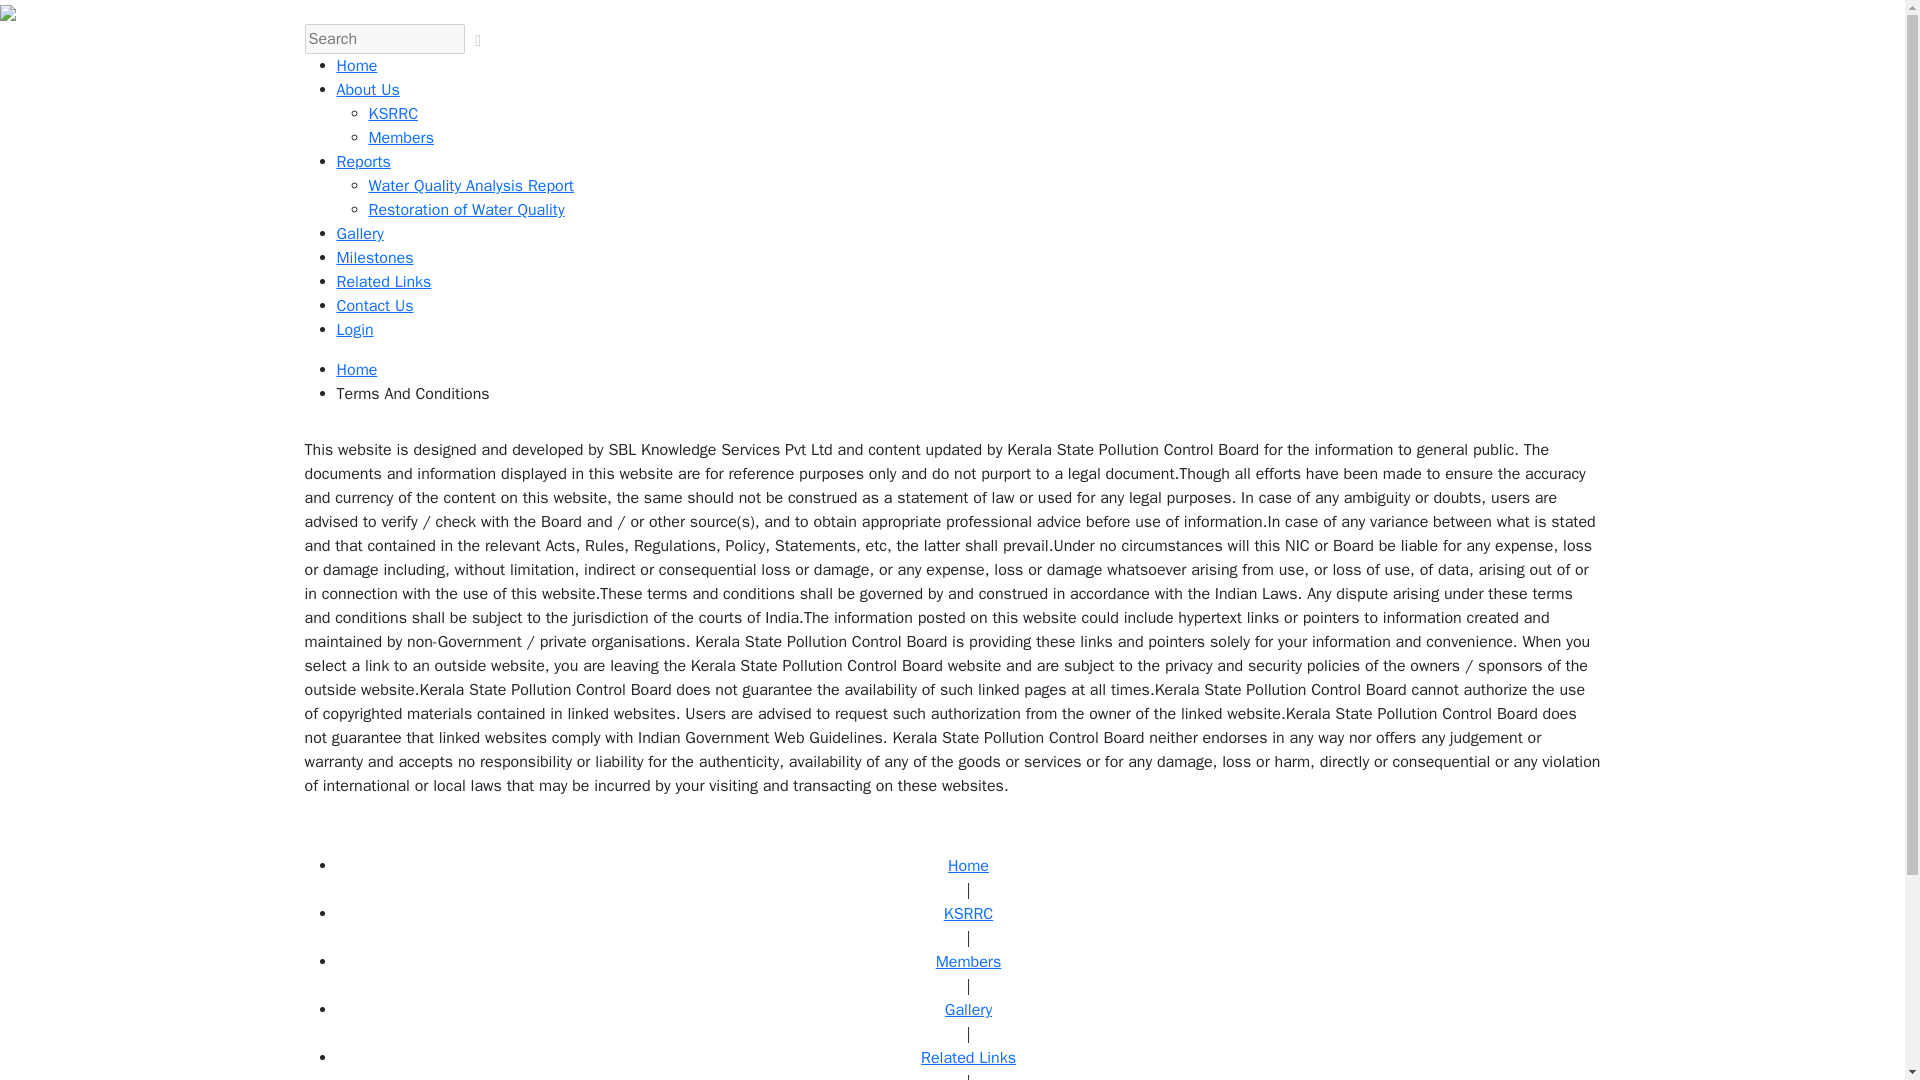  Describe the element at coordinates (466, 210) in the screenshot. I see `Restoration of Water Quality` at that location.